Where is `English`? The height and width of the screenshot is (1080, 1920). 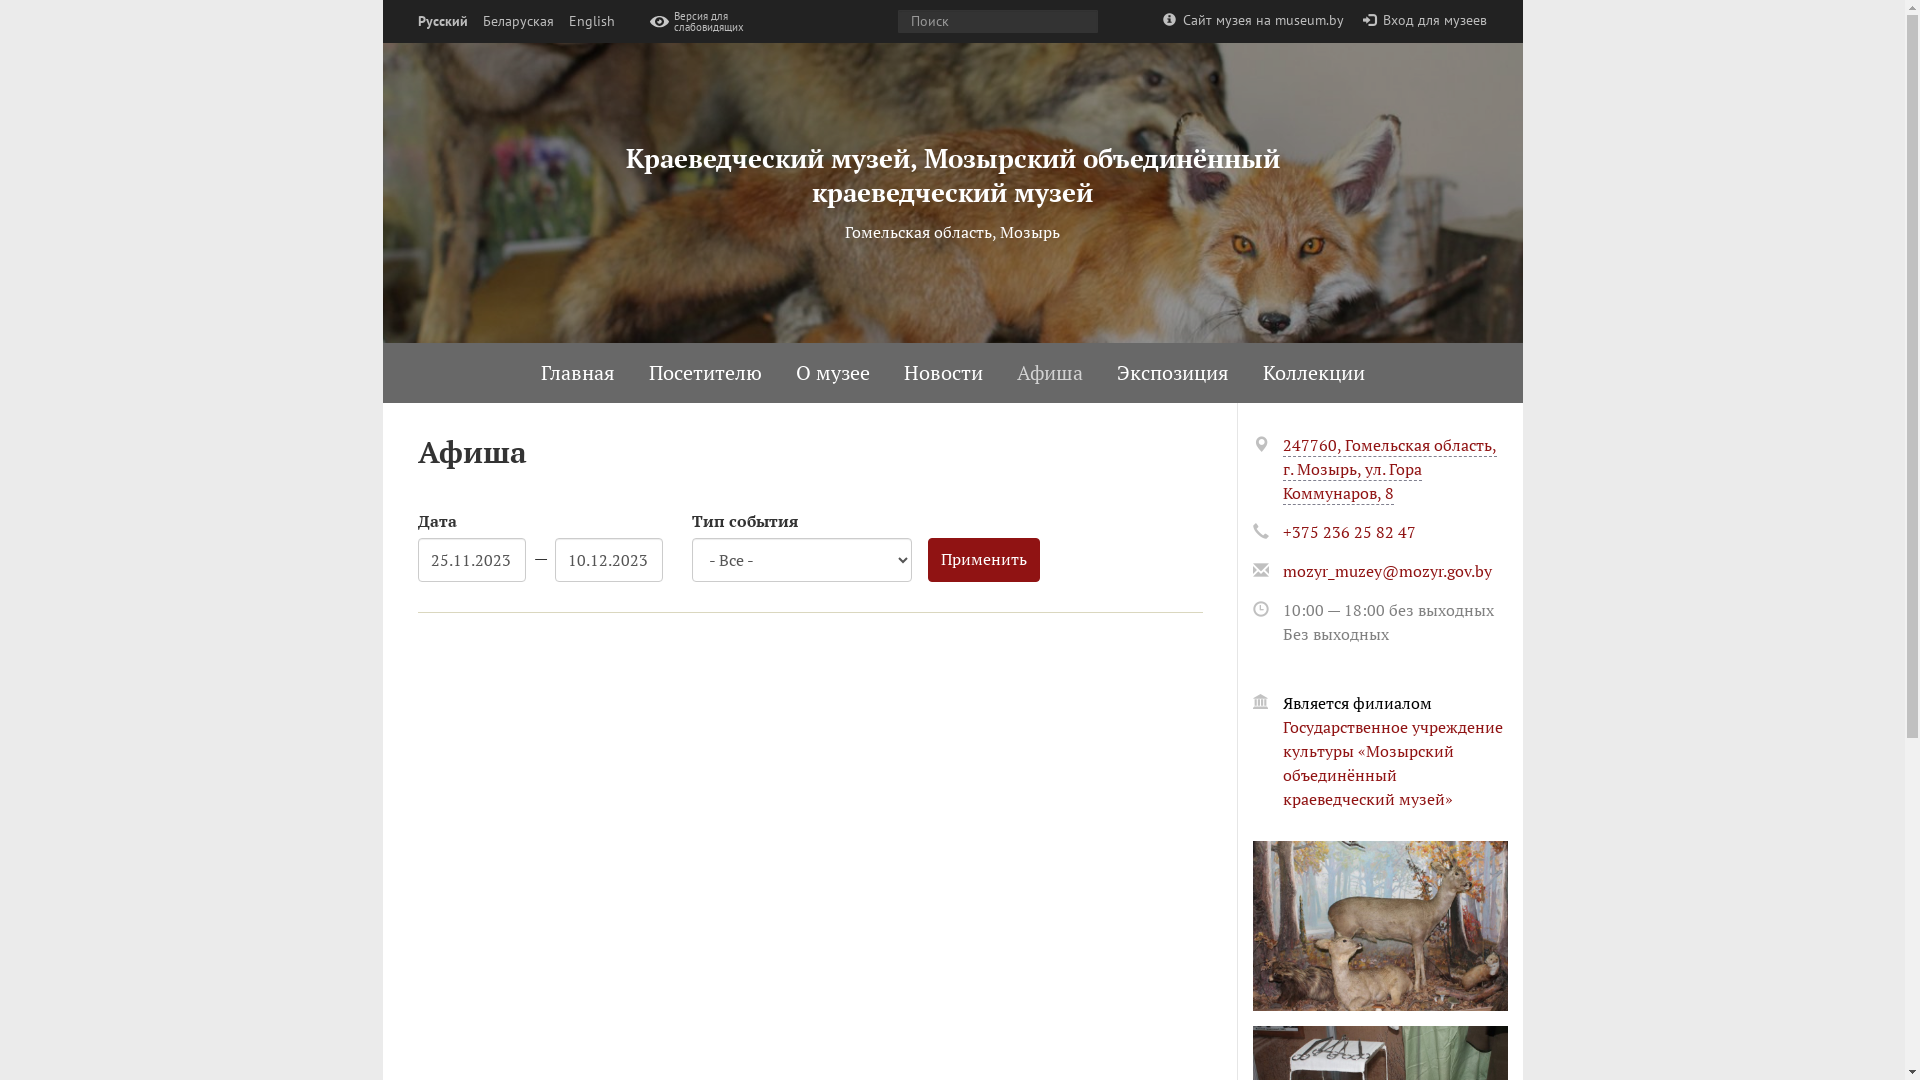
English is located at coordinates (591, 22).